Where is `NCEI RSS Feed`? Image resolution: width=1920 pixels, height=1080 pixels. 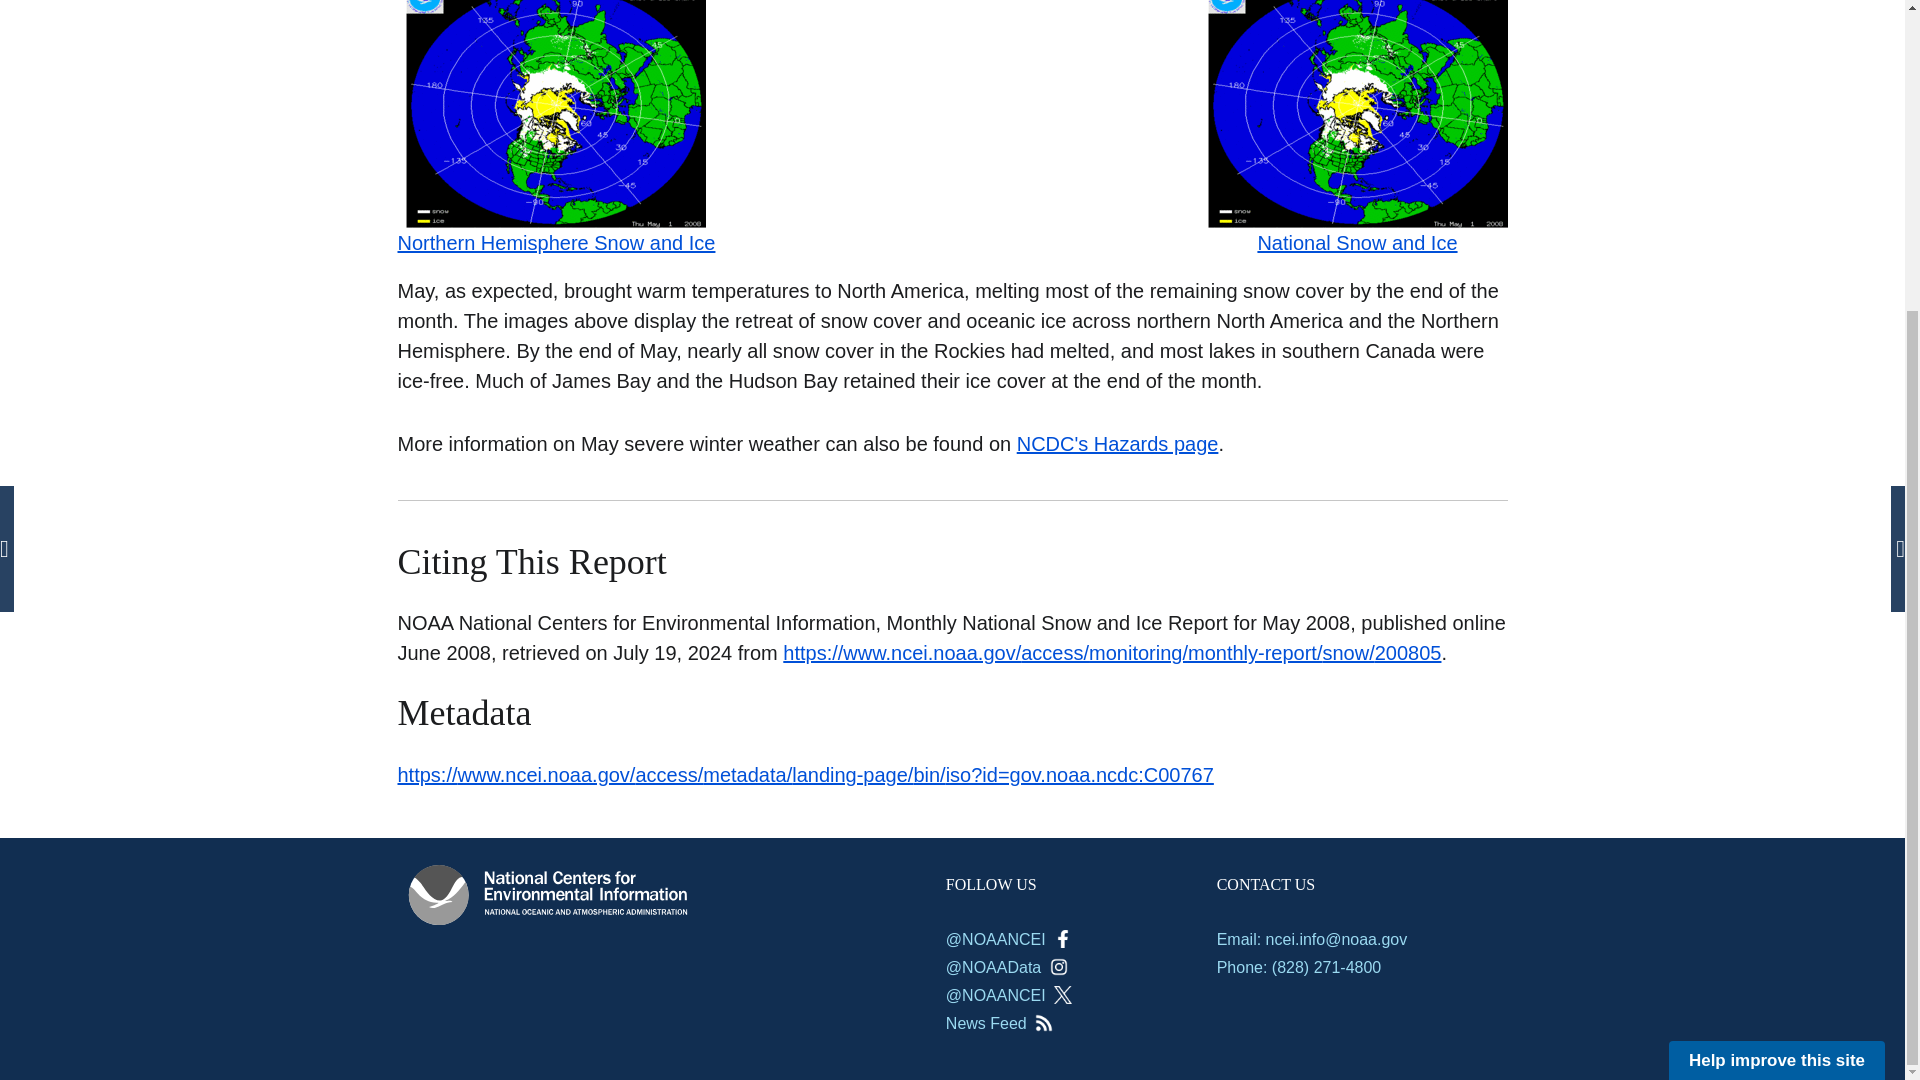 NCEI RSS Feed is located at coordinates (1043, 1023).